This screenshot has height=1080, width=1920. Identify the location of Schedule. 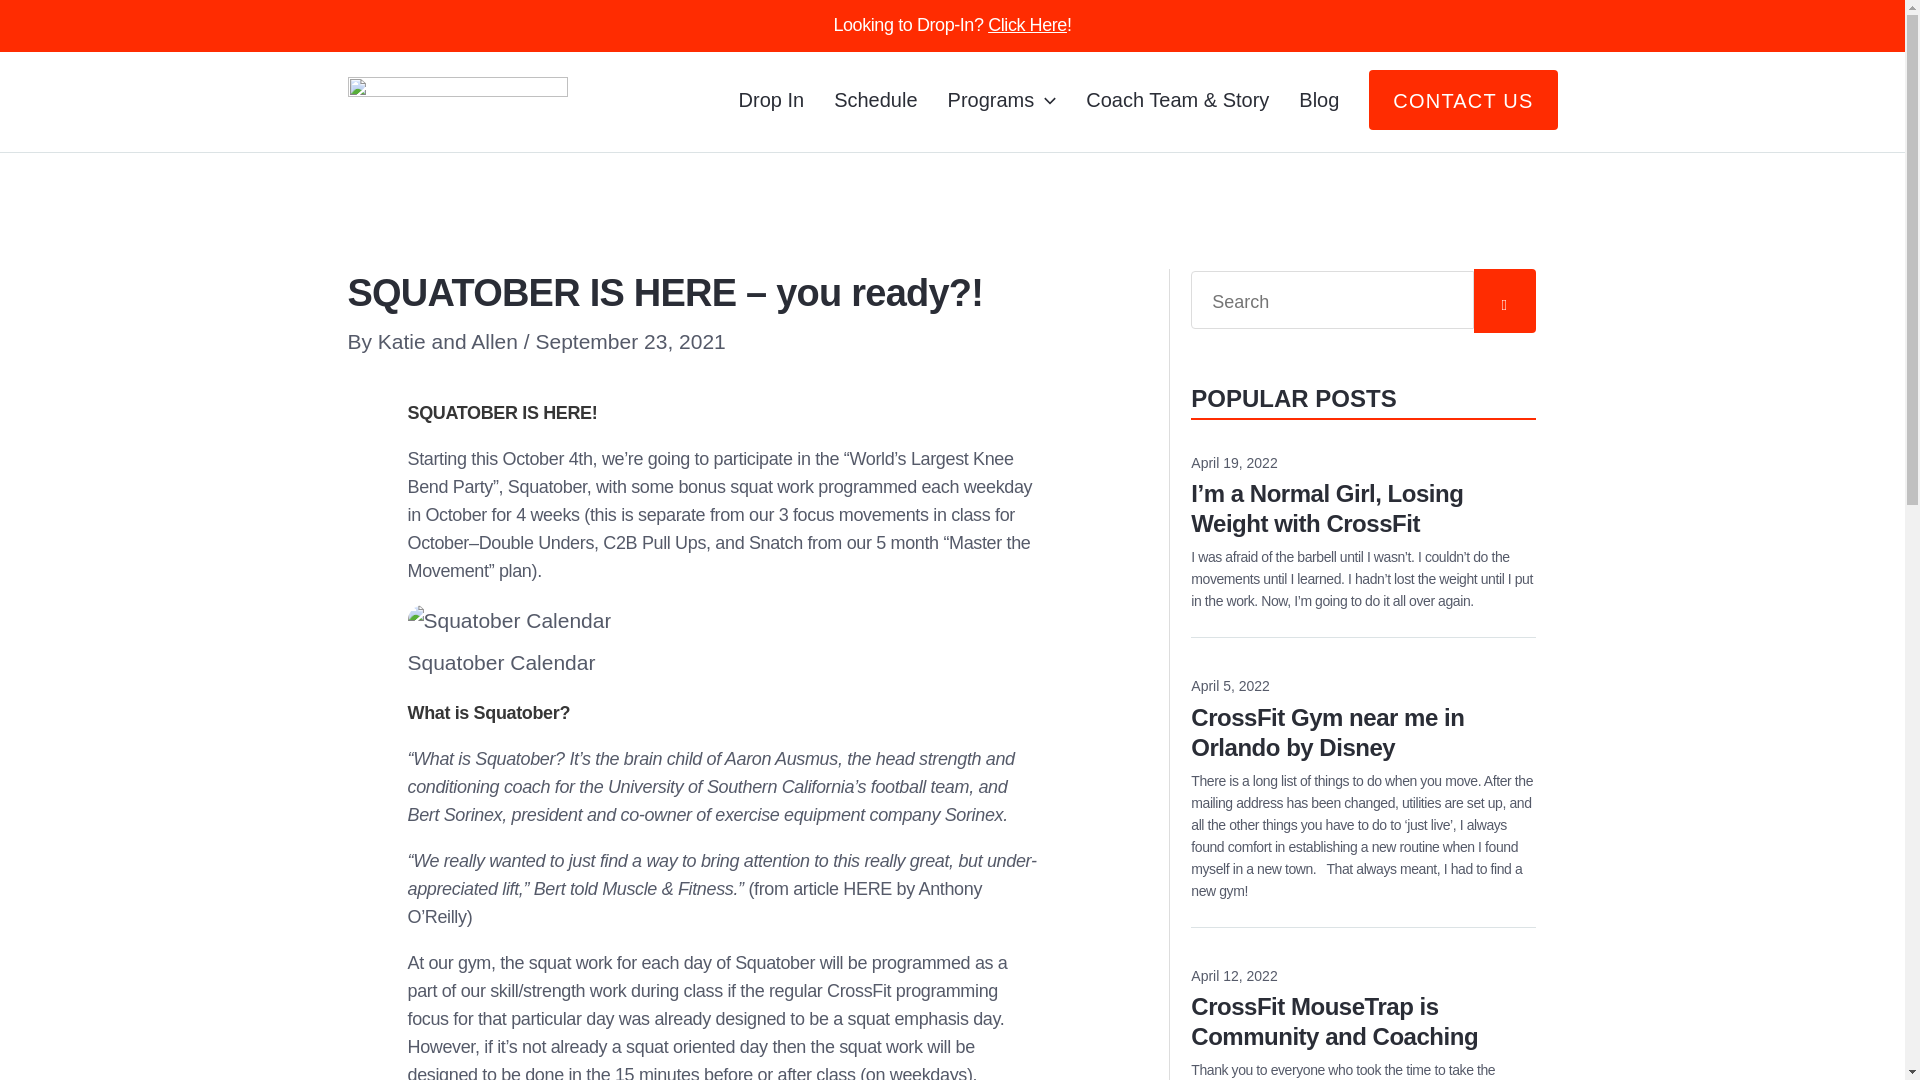
(1363, 720).